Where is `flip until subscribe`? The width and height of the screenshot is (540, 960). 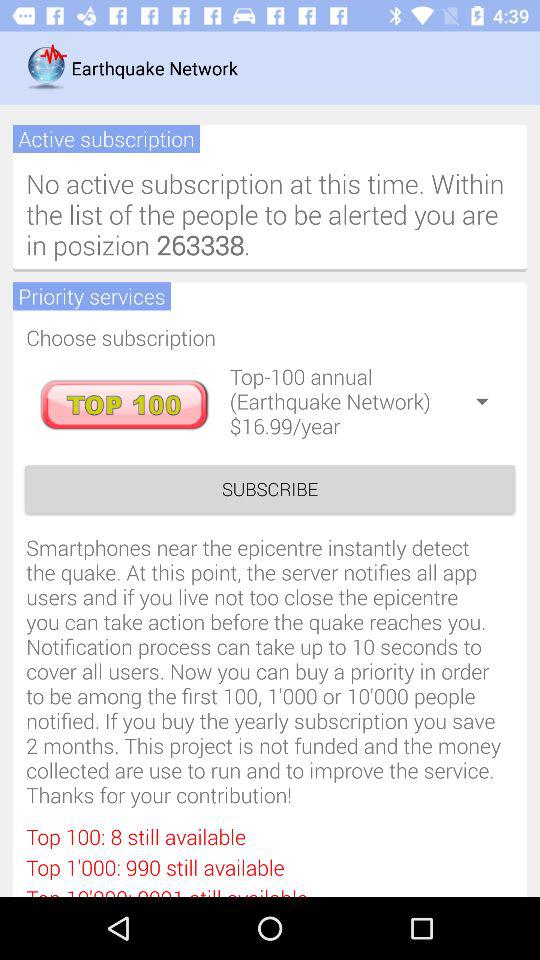
flip until subscribe is located at coordinates (270, 488).